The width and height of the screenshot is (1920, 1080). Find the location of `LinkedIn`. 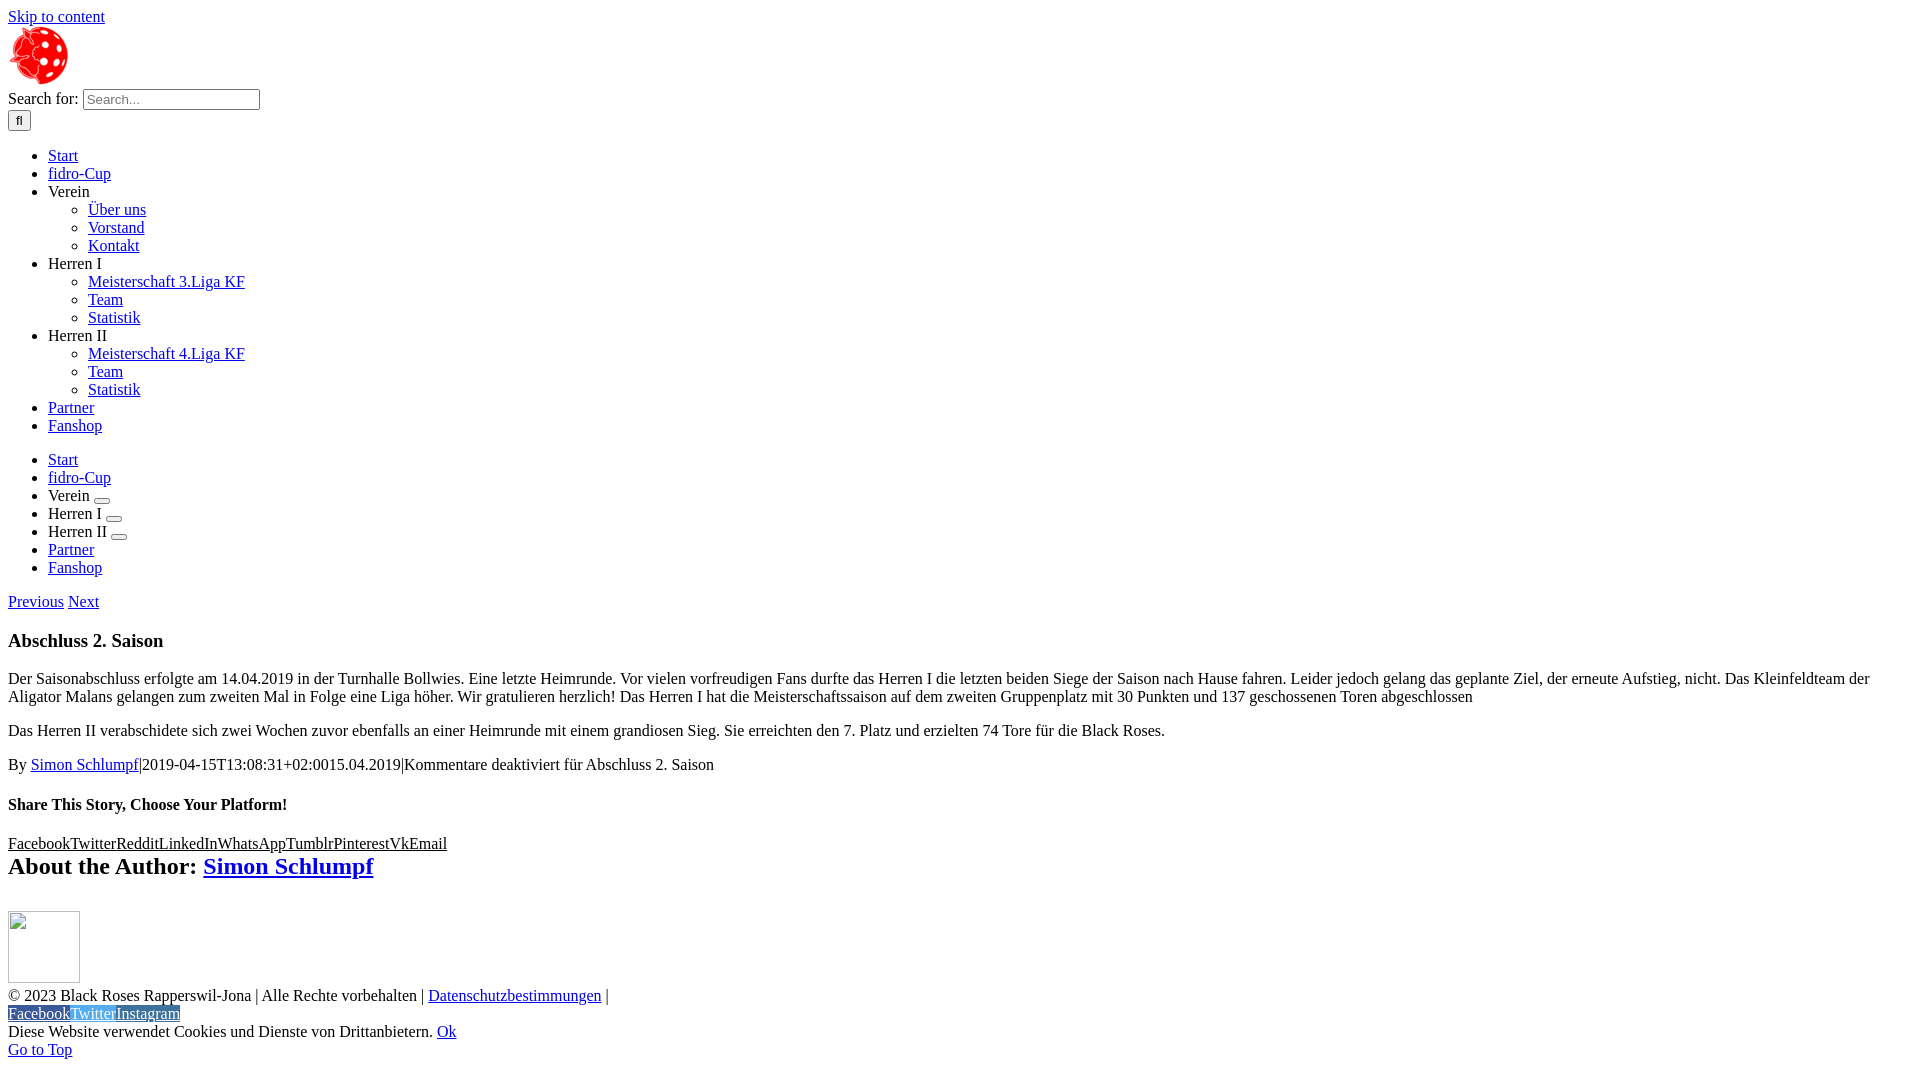

LinkedIn is located at coordinates (188, 844).